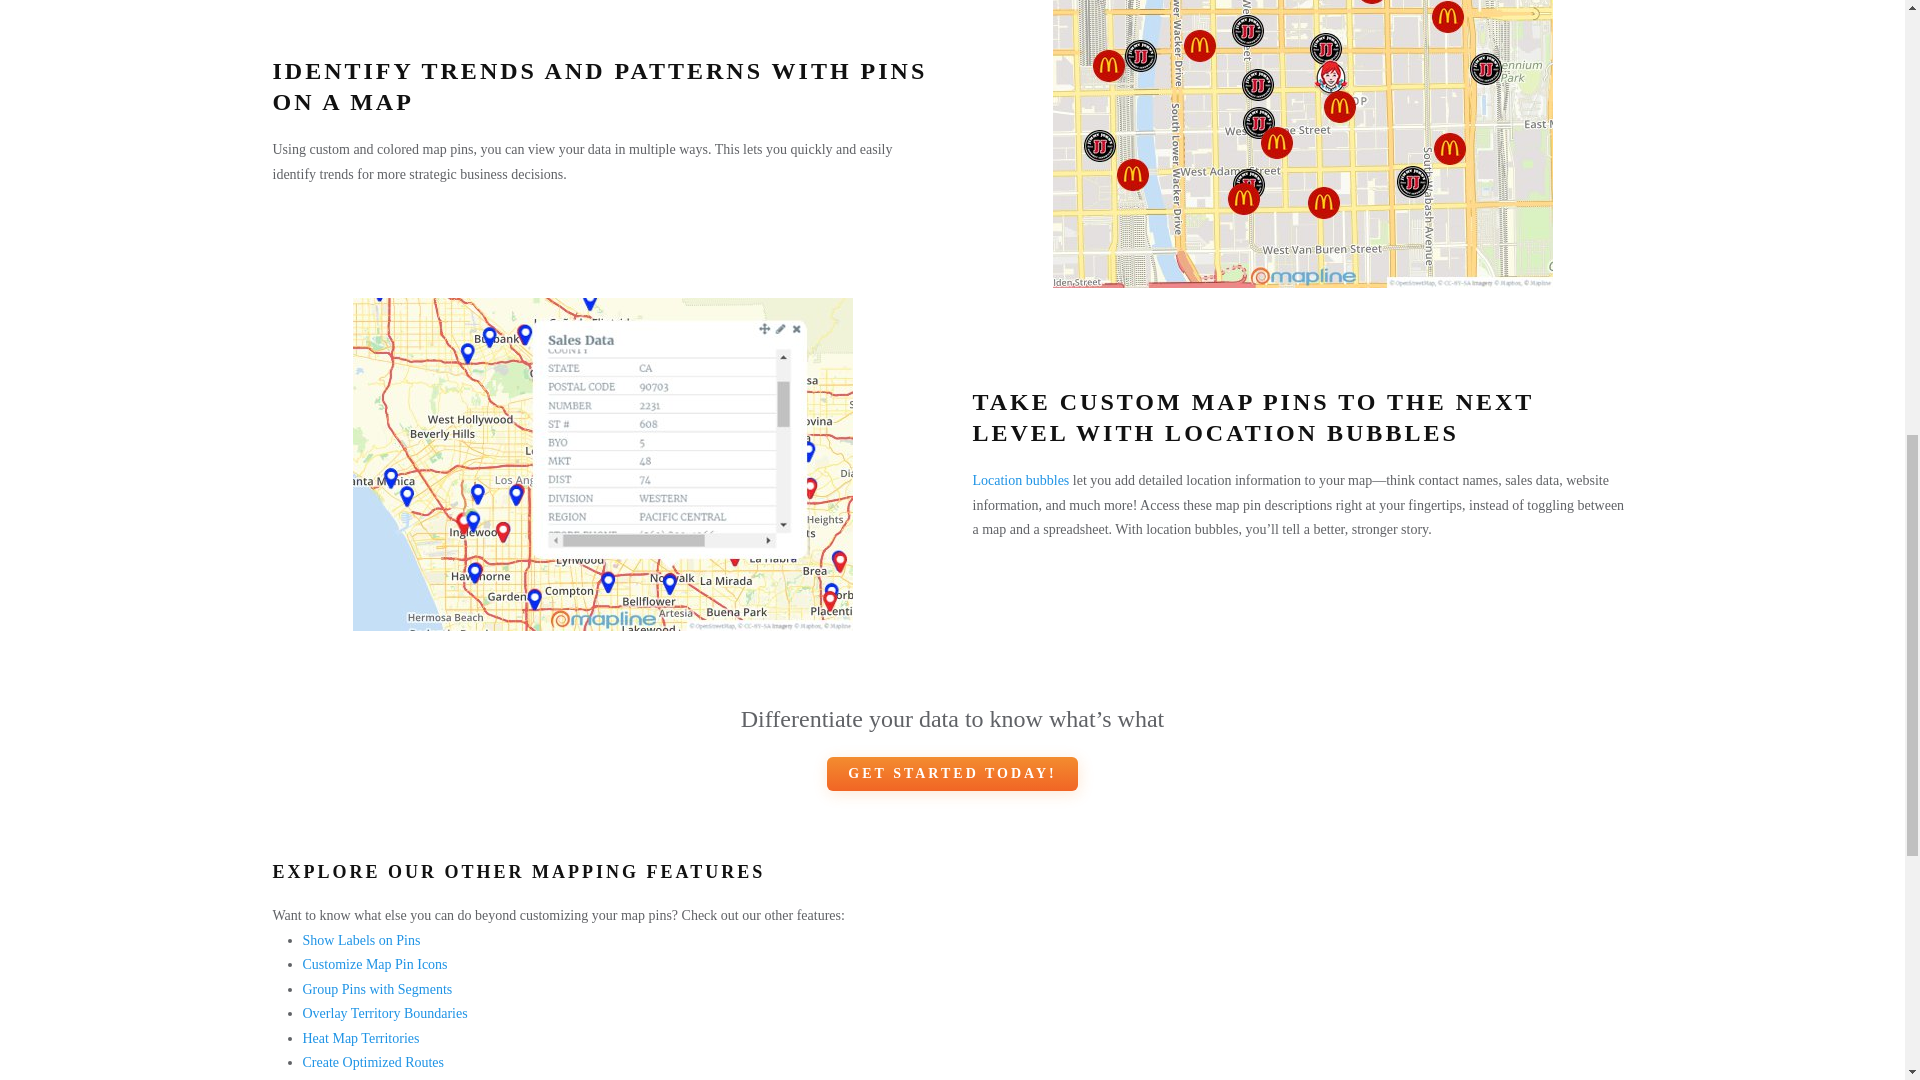  Describe the element at coordinates (360, 940) in the screenshot. I see `Show Labels on Pins` at that location.